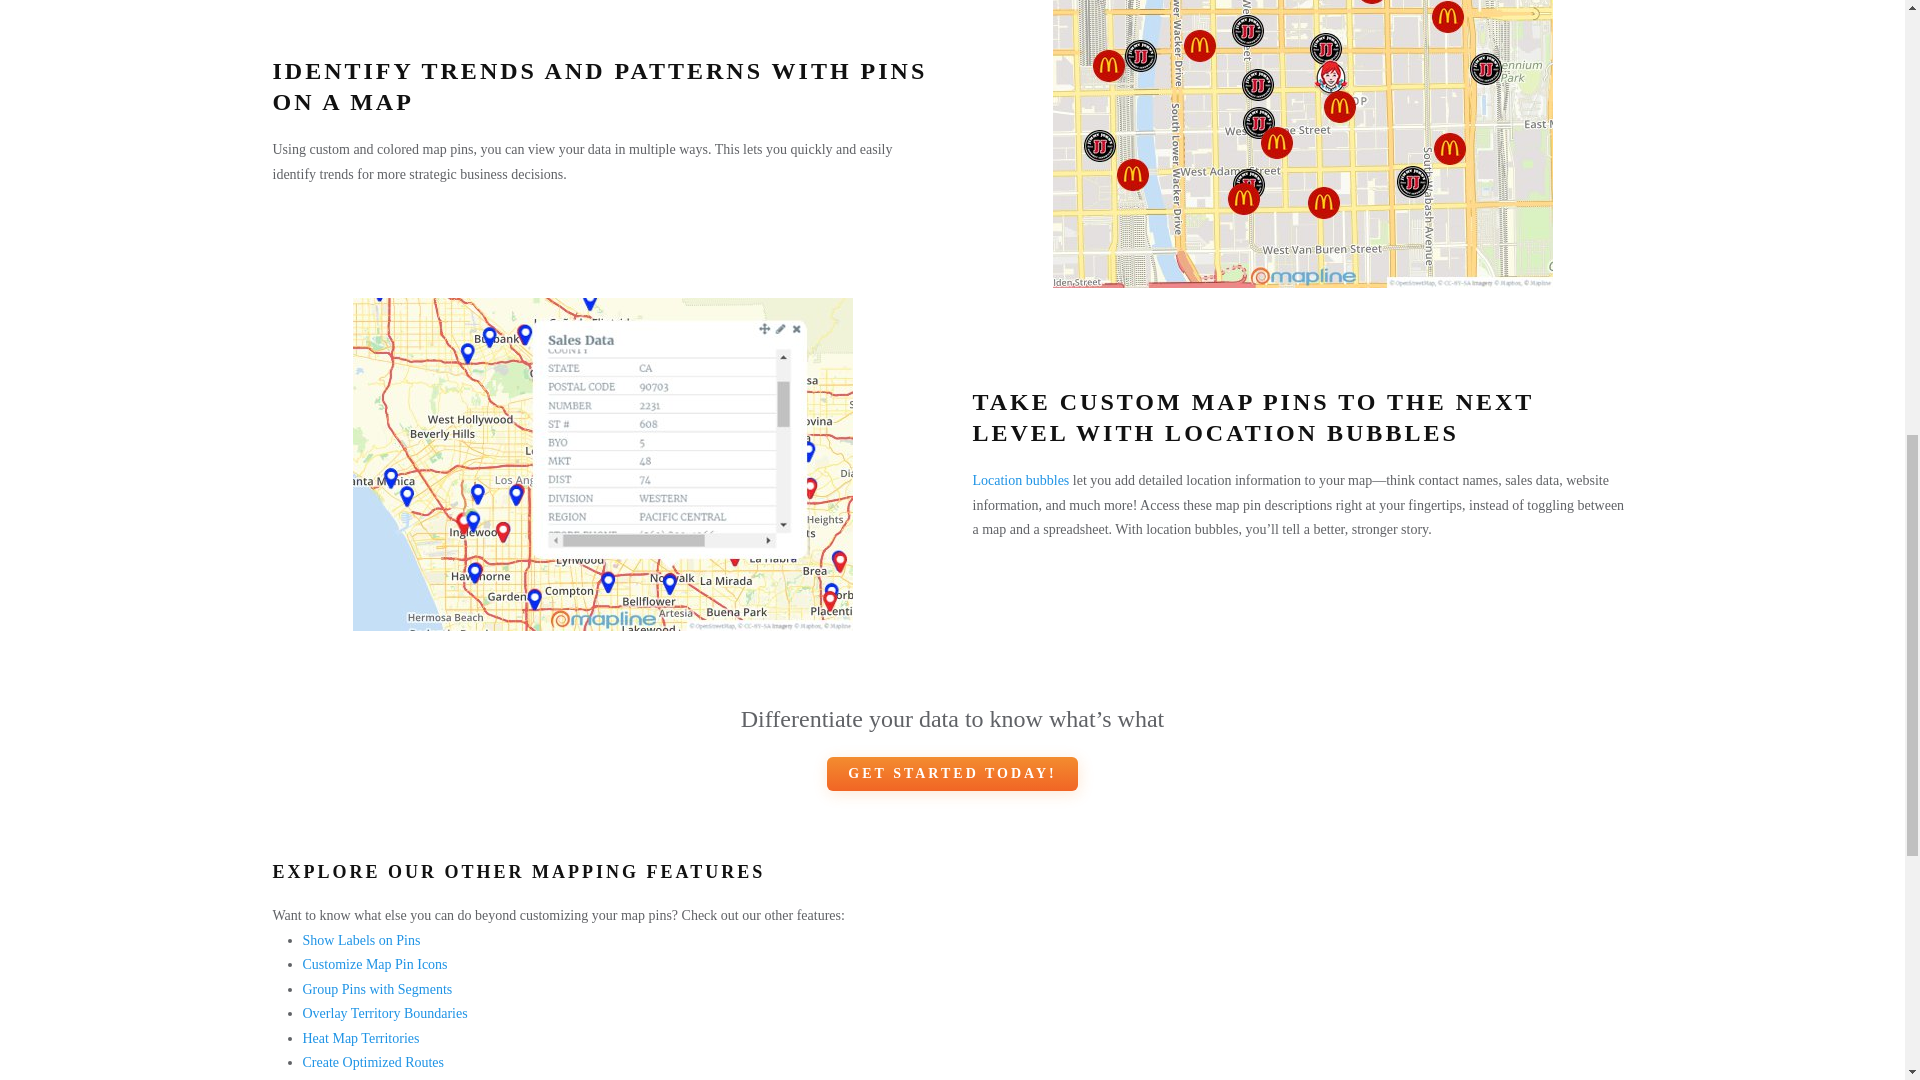  Describe the element at coordinates (360, 940) in the screenshot. I see `Show Labels on Pins` at that location.